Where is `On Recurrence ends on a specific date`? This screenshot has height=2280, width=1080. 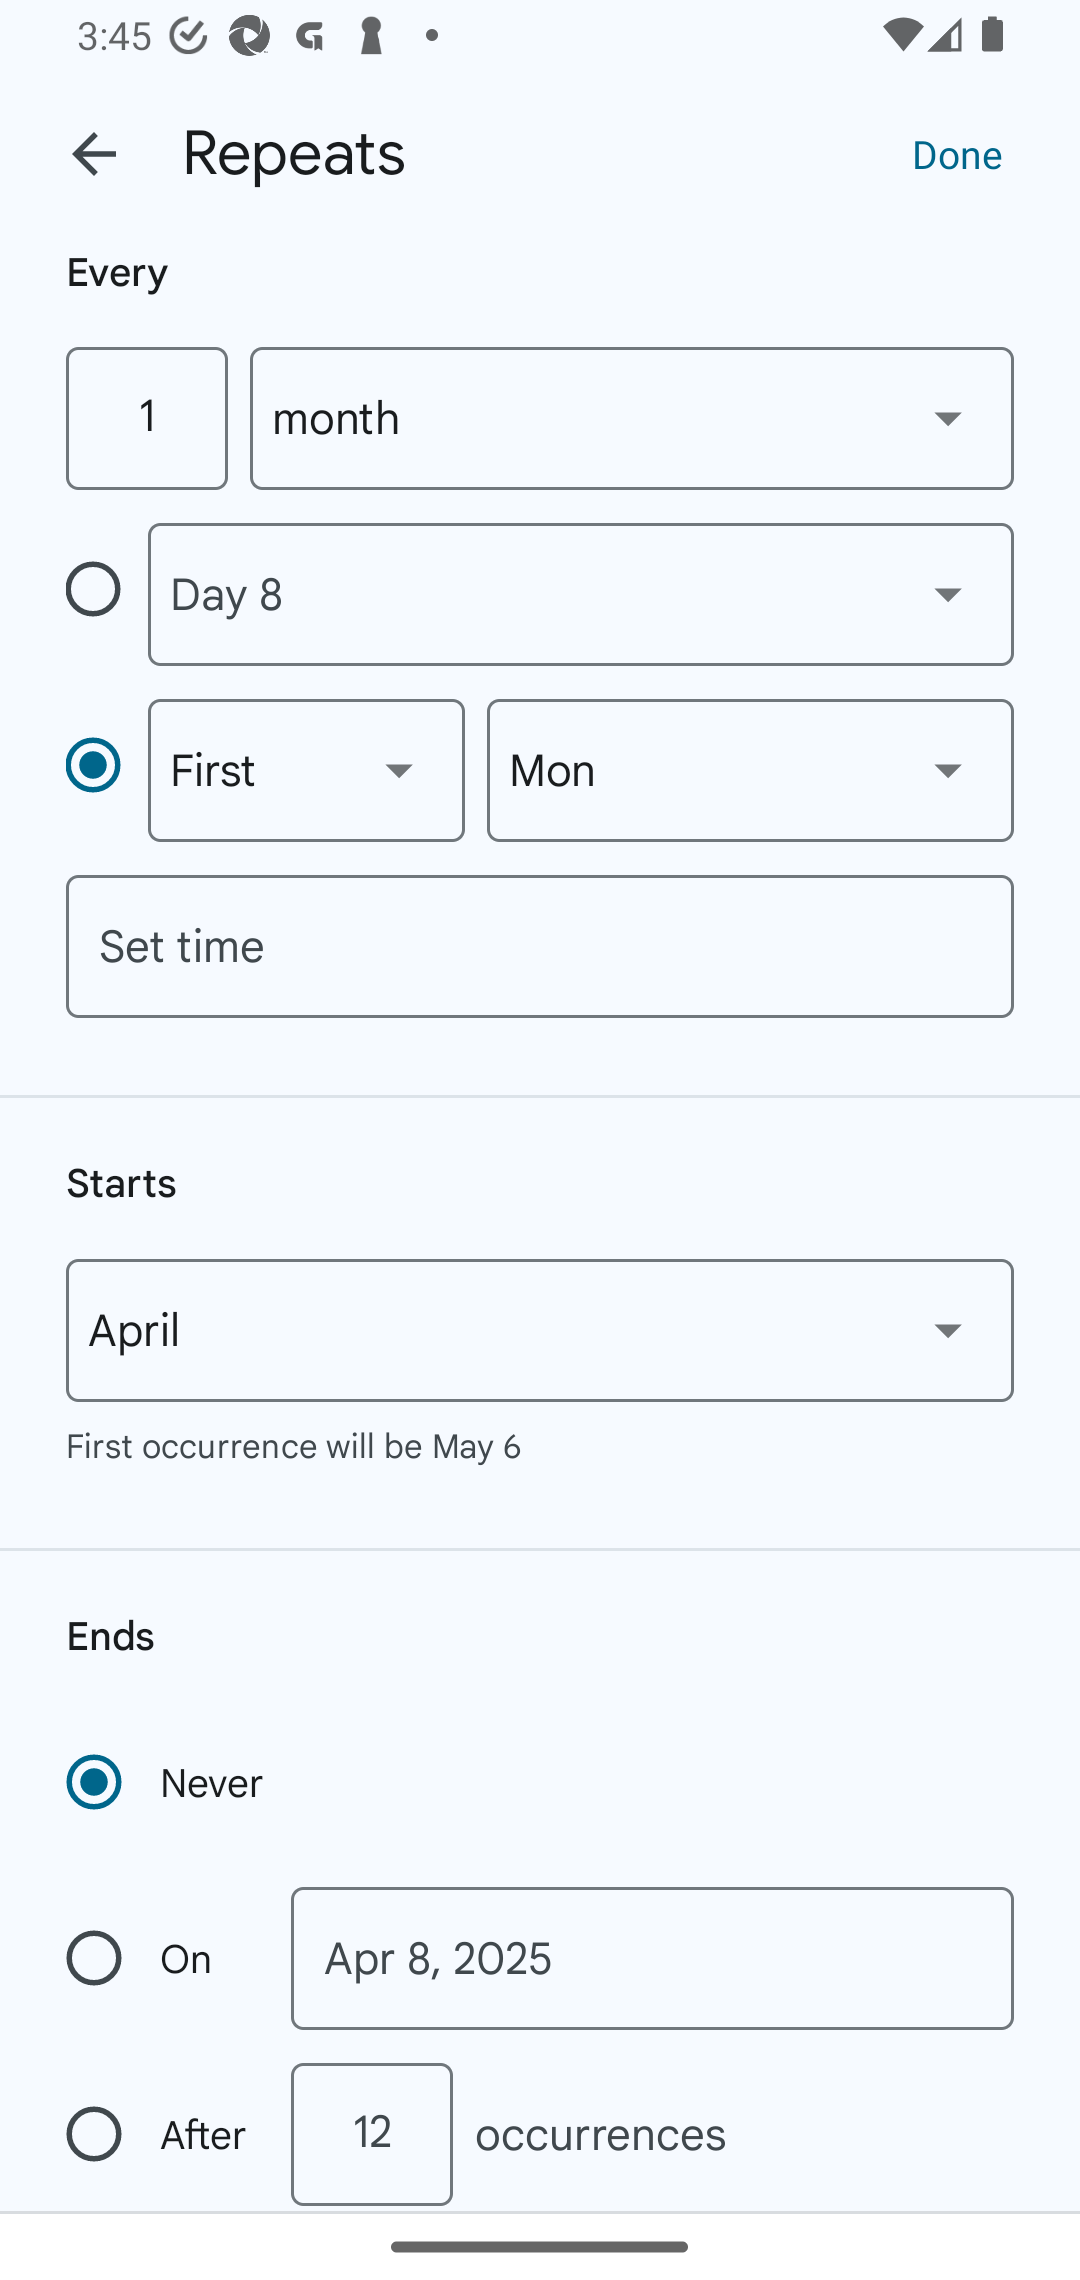
On Recurrence ends on a specific date is located at coordinates (158, 1958).